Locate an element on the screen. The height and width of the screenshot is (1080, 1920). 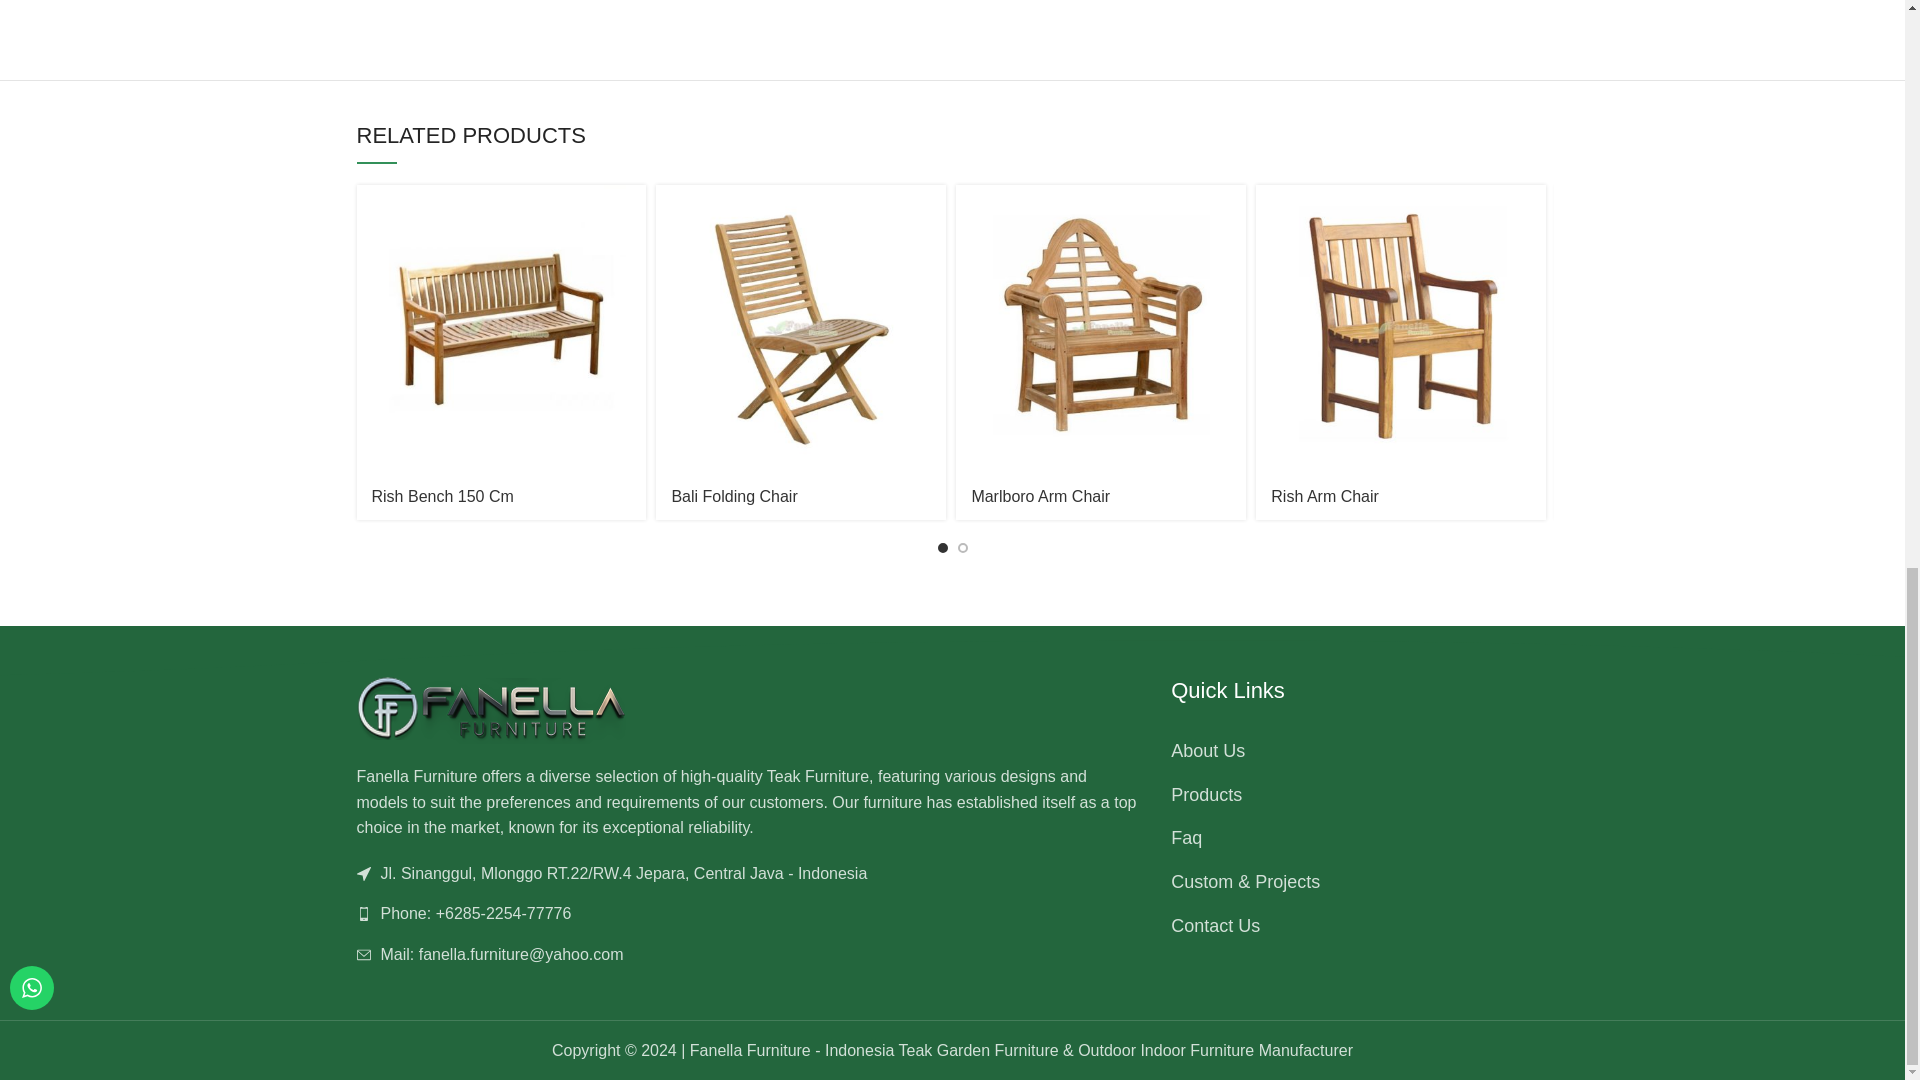
wd-cursor-light is located at coordinates (362, 874).